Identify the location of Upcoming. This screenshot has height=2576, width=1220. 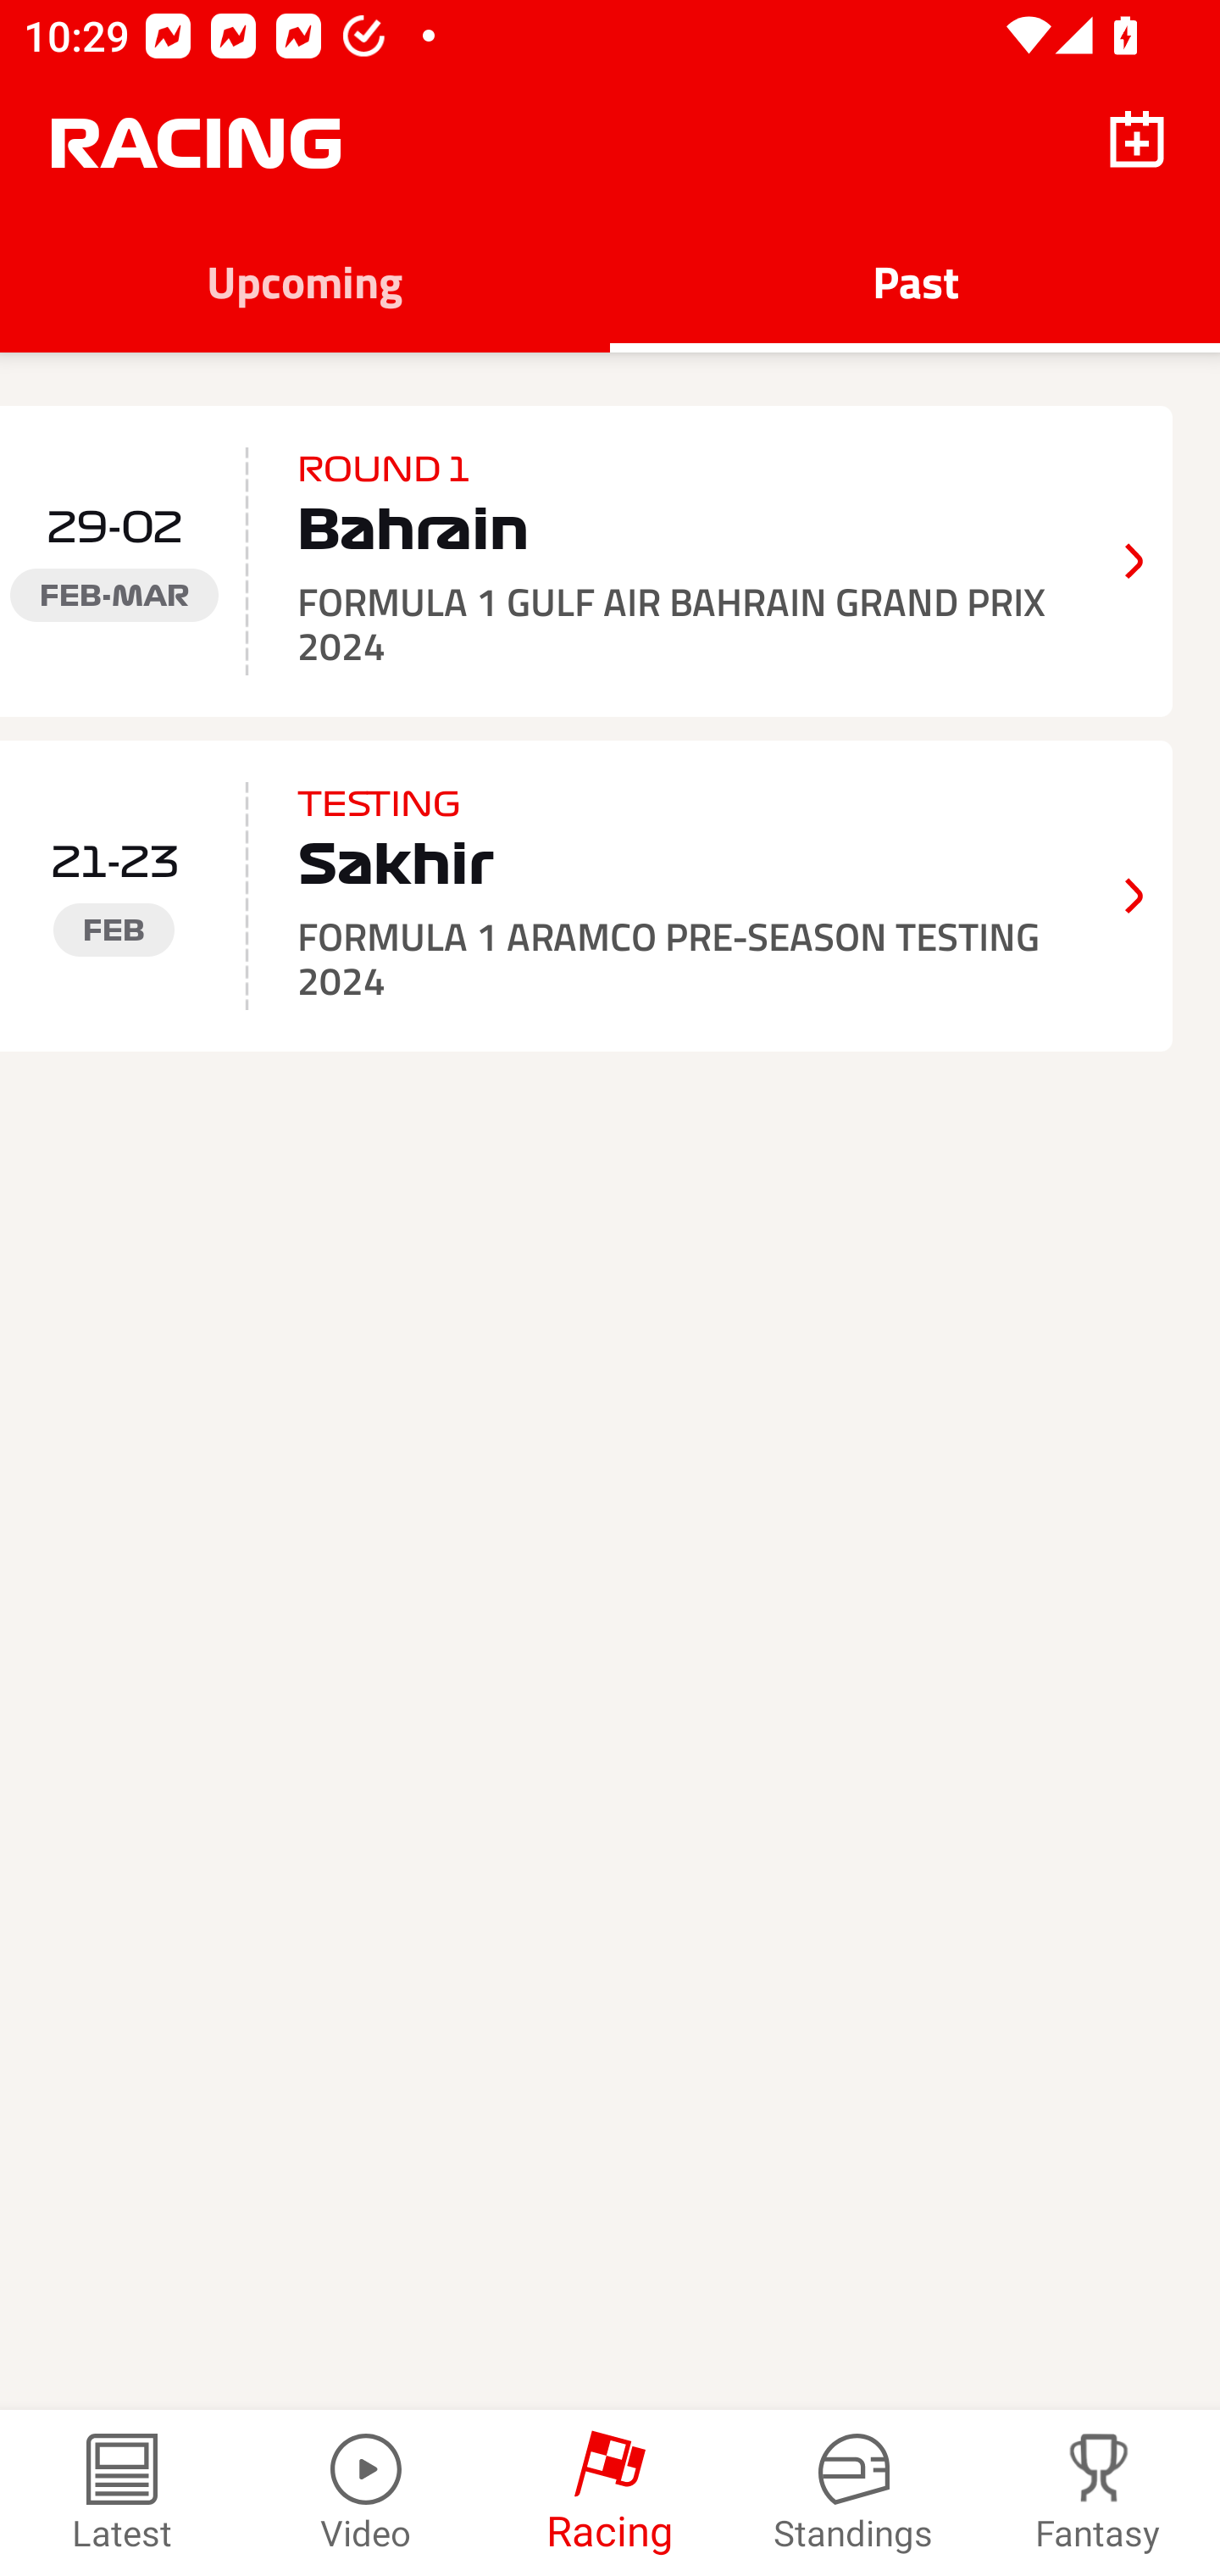
(305, 281).